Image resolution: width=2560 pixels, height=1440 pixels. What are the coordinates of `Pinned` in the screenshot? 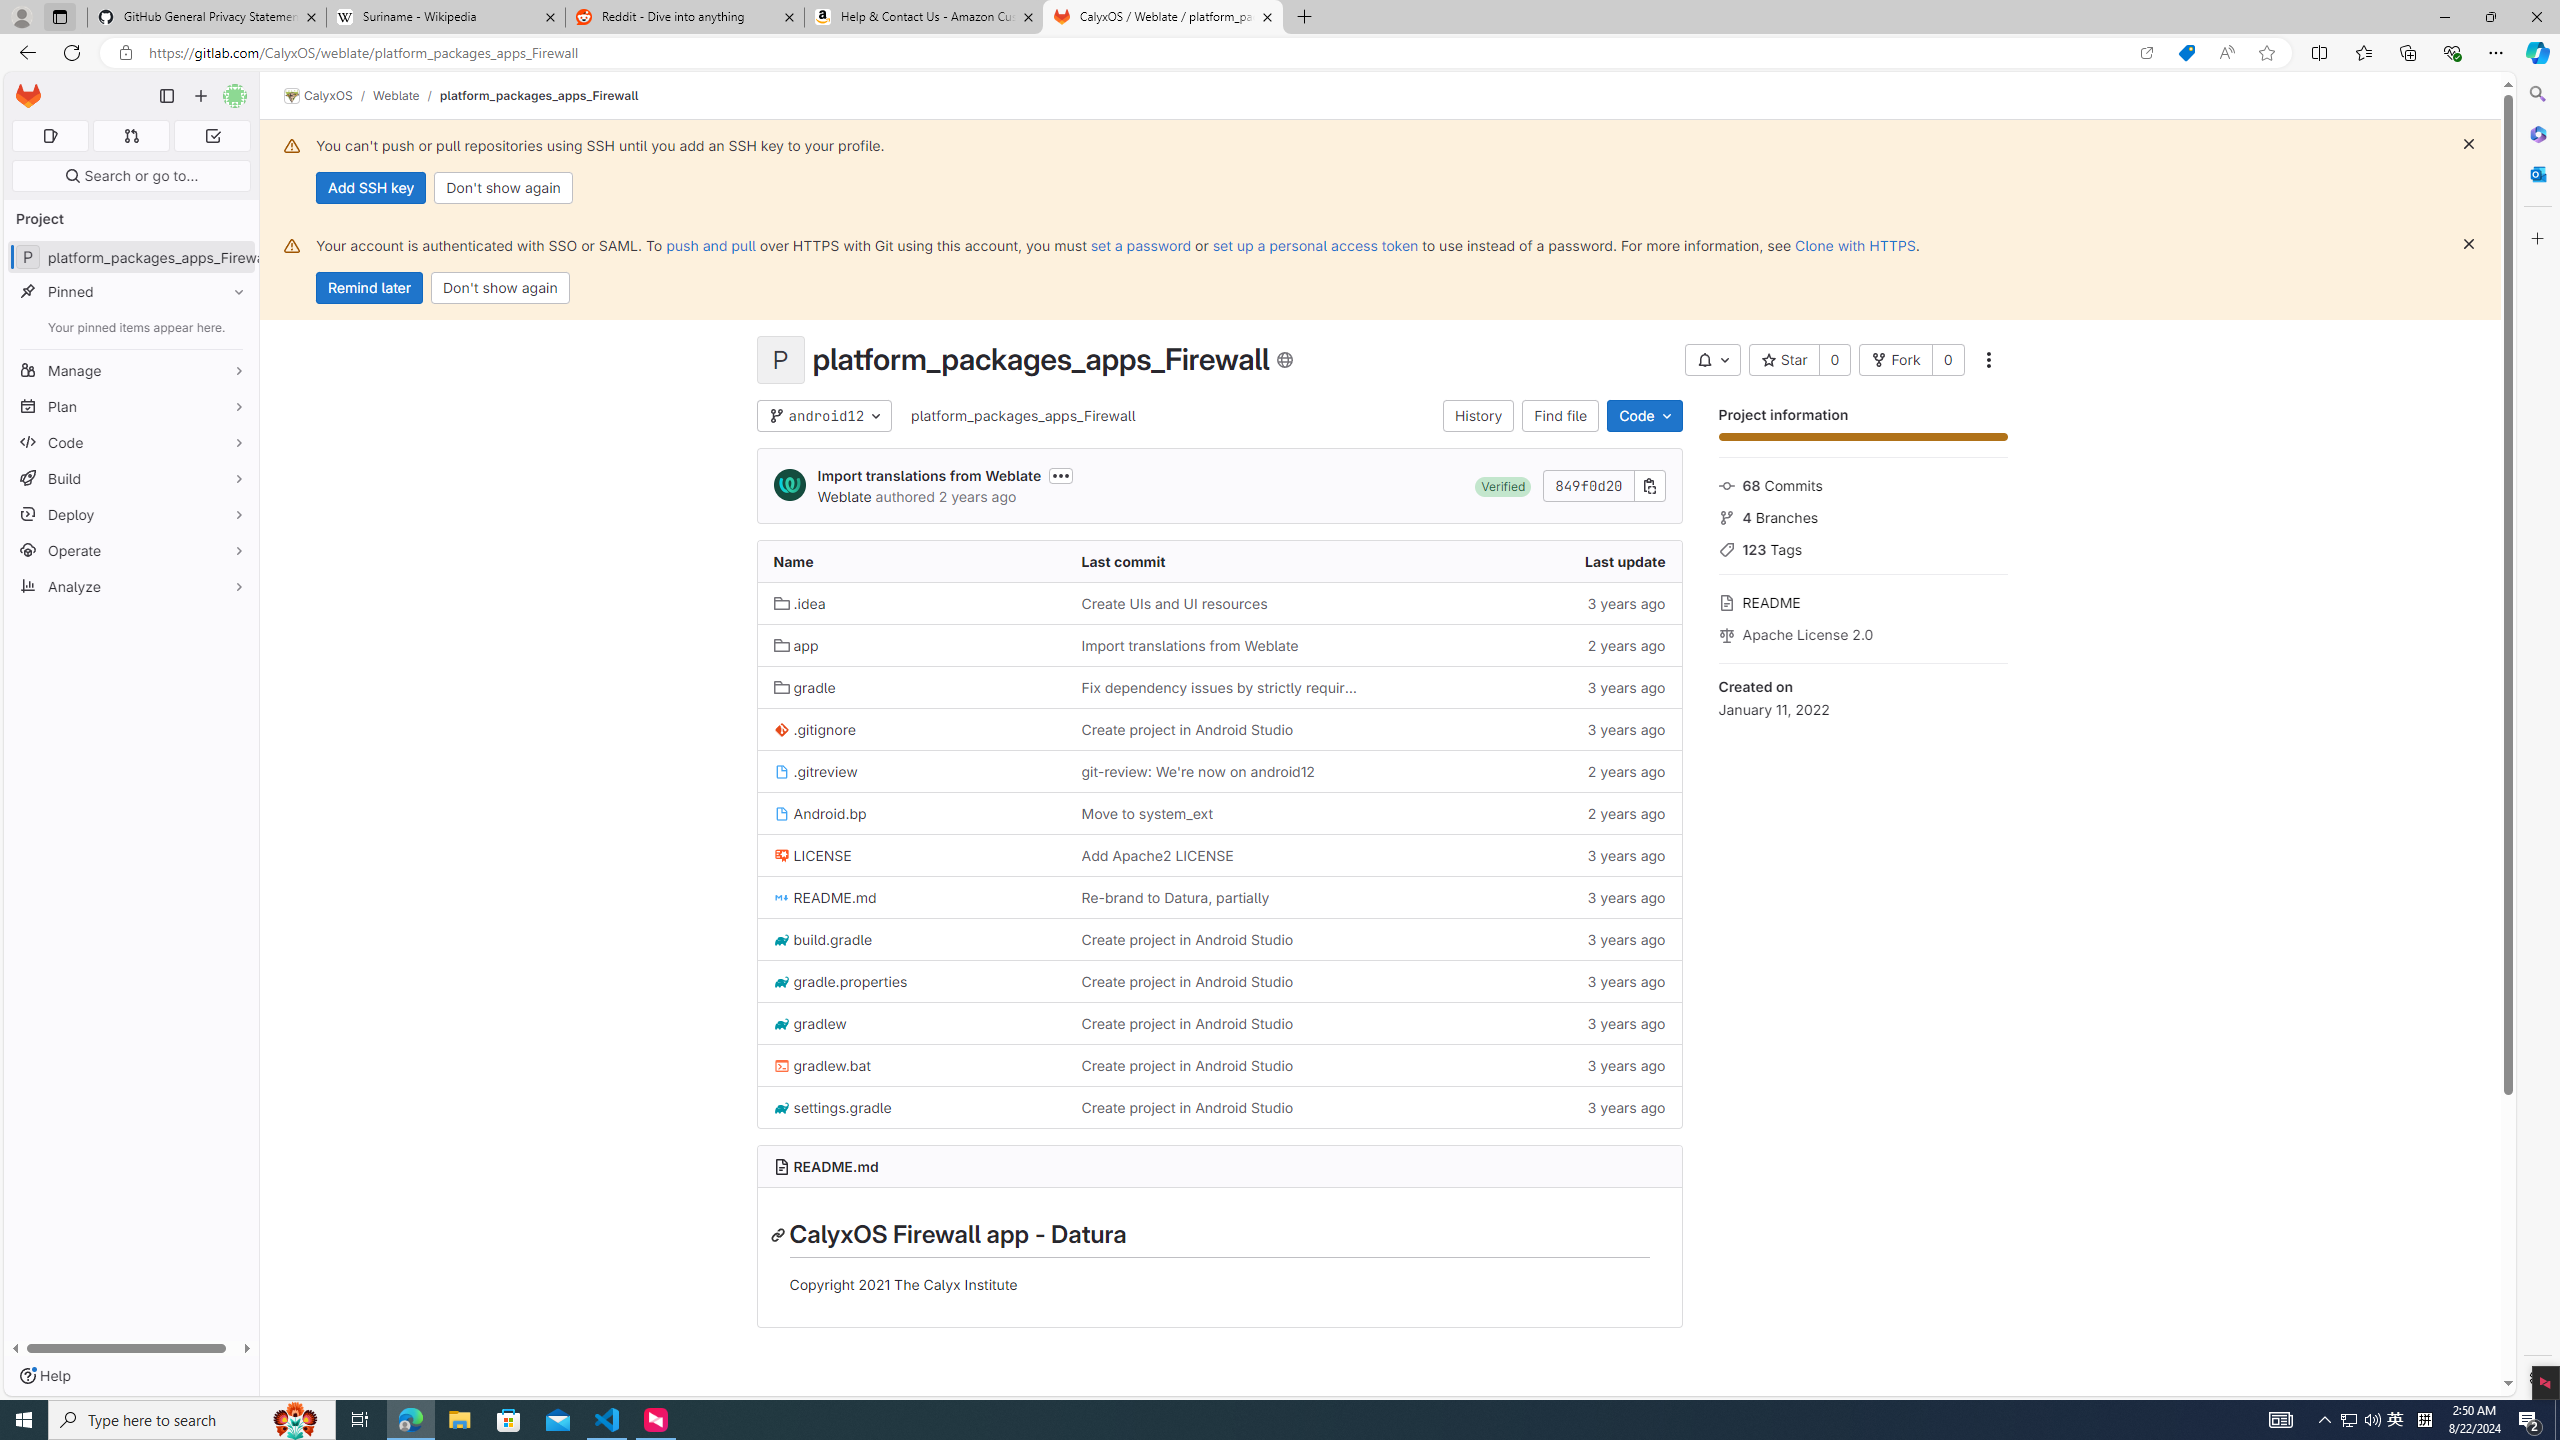 It's located at (132, 292).